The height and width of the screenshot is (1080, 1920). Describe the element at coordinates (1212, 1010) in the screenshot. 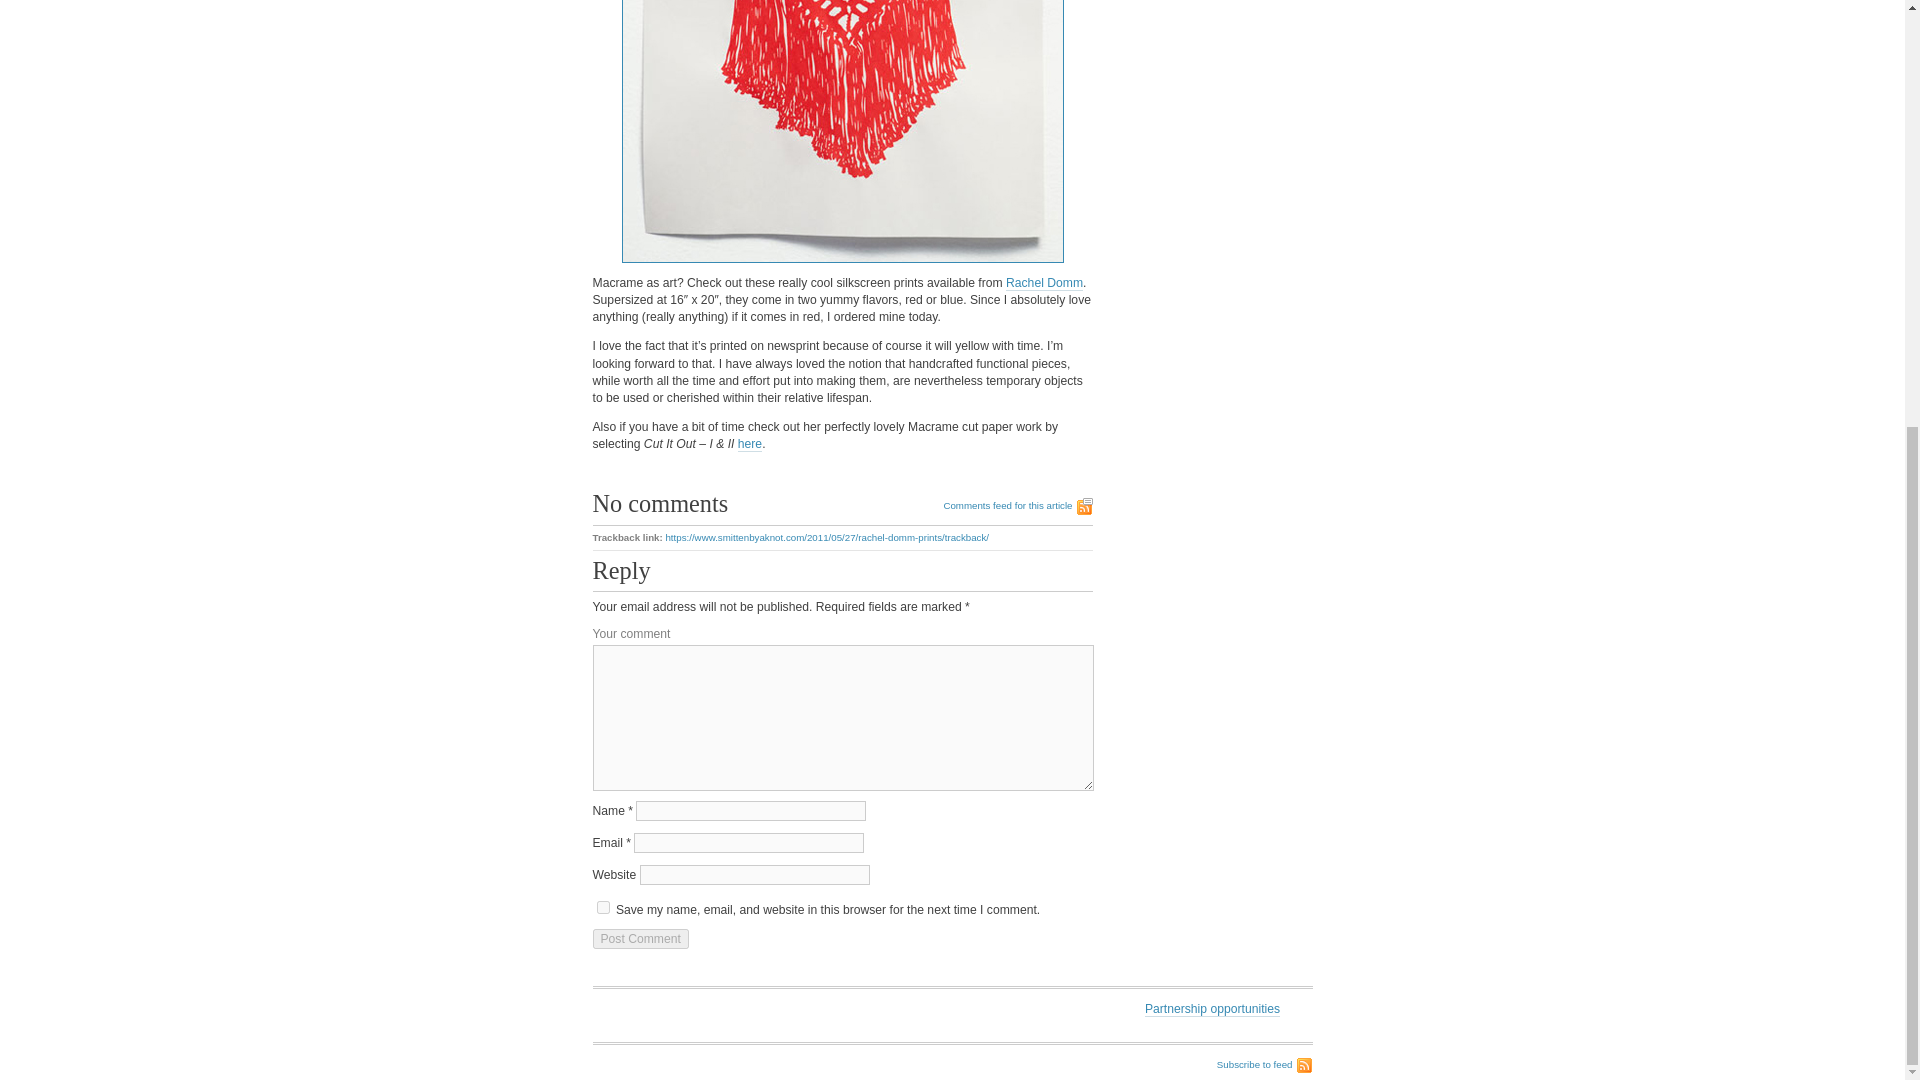

I see `Partnership opportunities` at that location.